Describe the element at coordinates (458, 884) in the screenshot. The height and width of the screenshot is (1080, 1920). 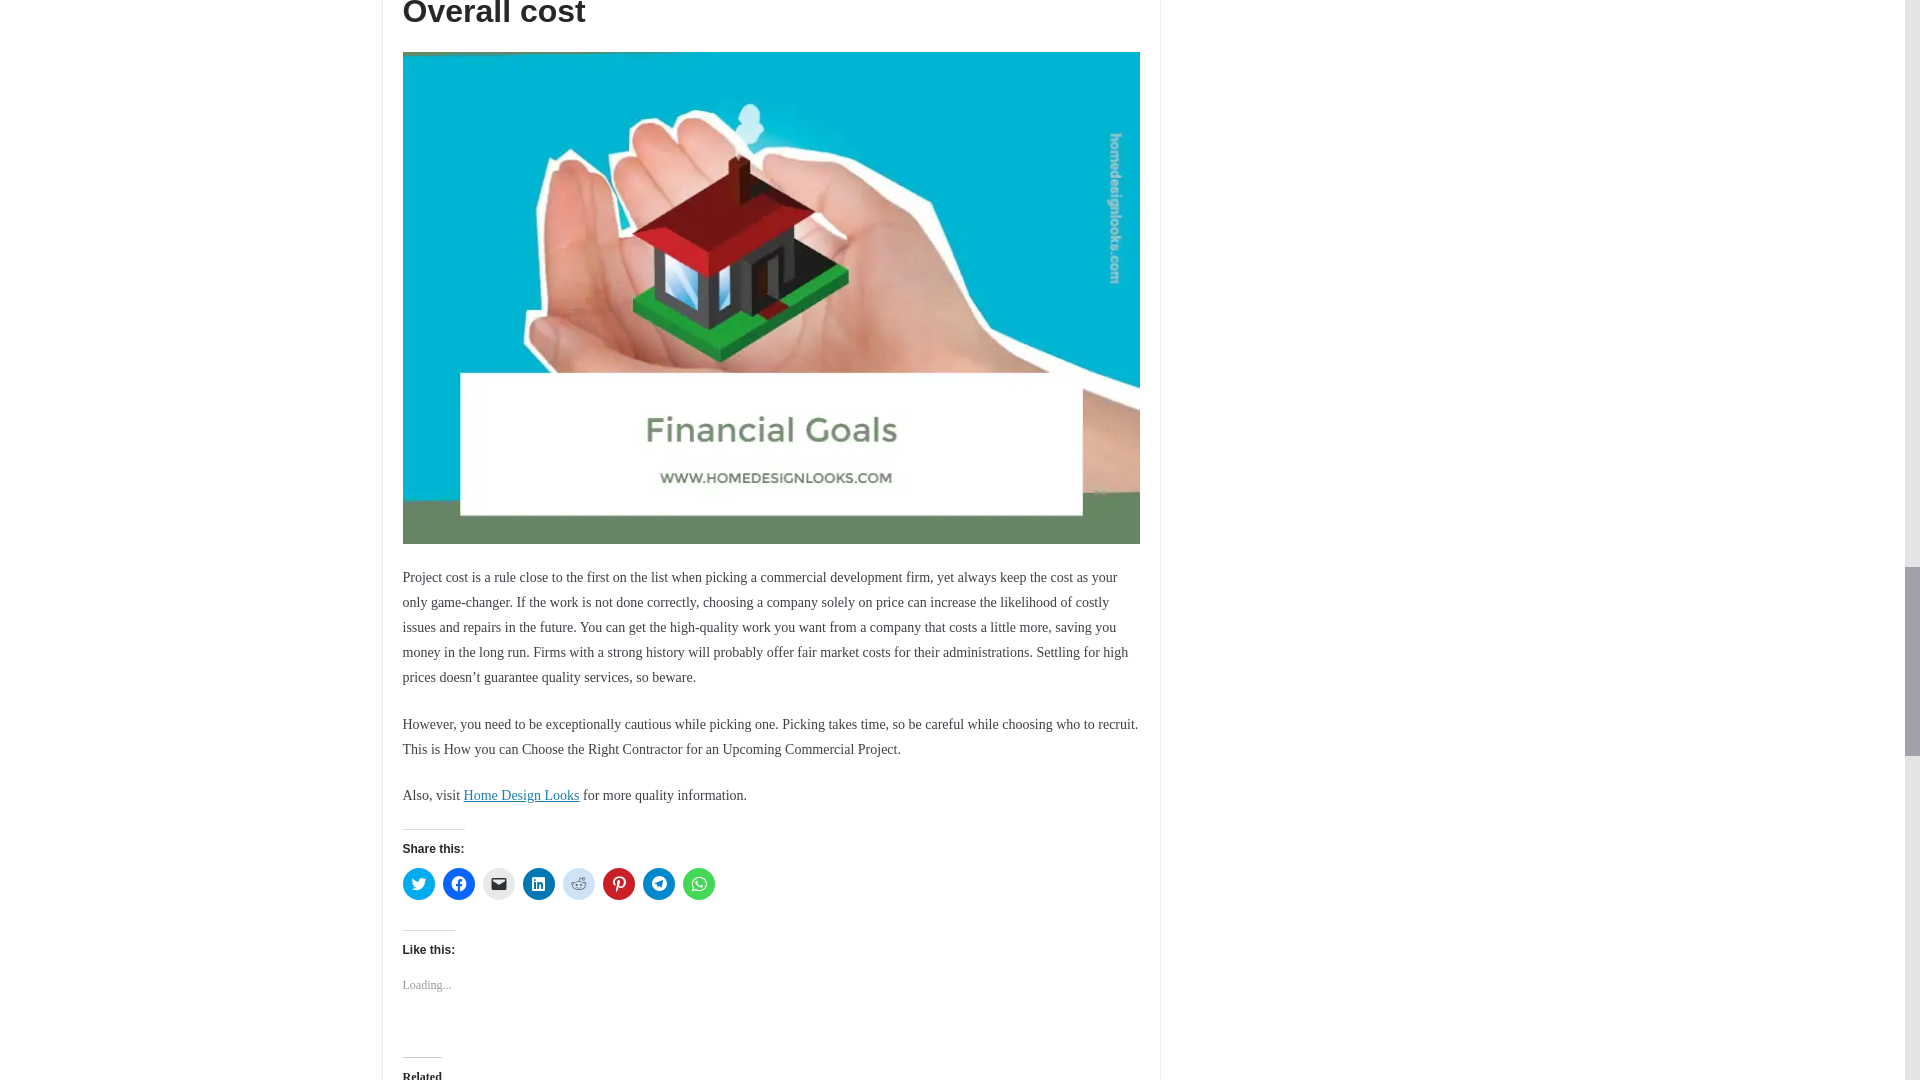
I see `Click to share on Facebook` at that location.